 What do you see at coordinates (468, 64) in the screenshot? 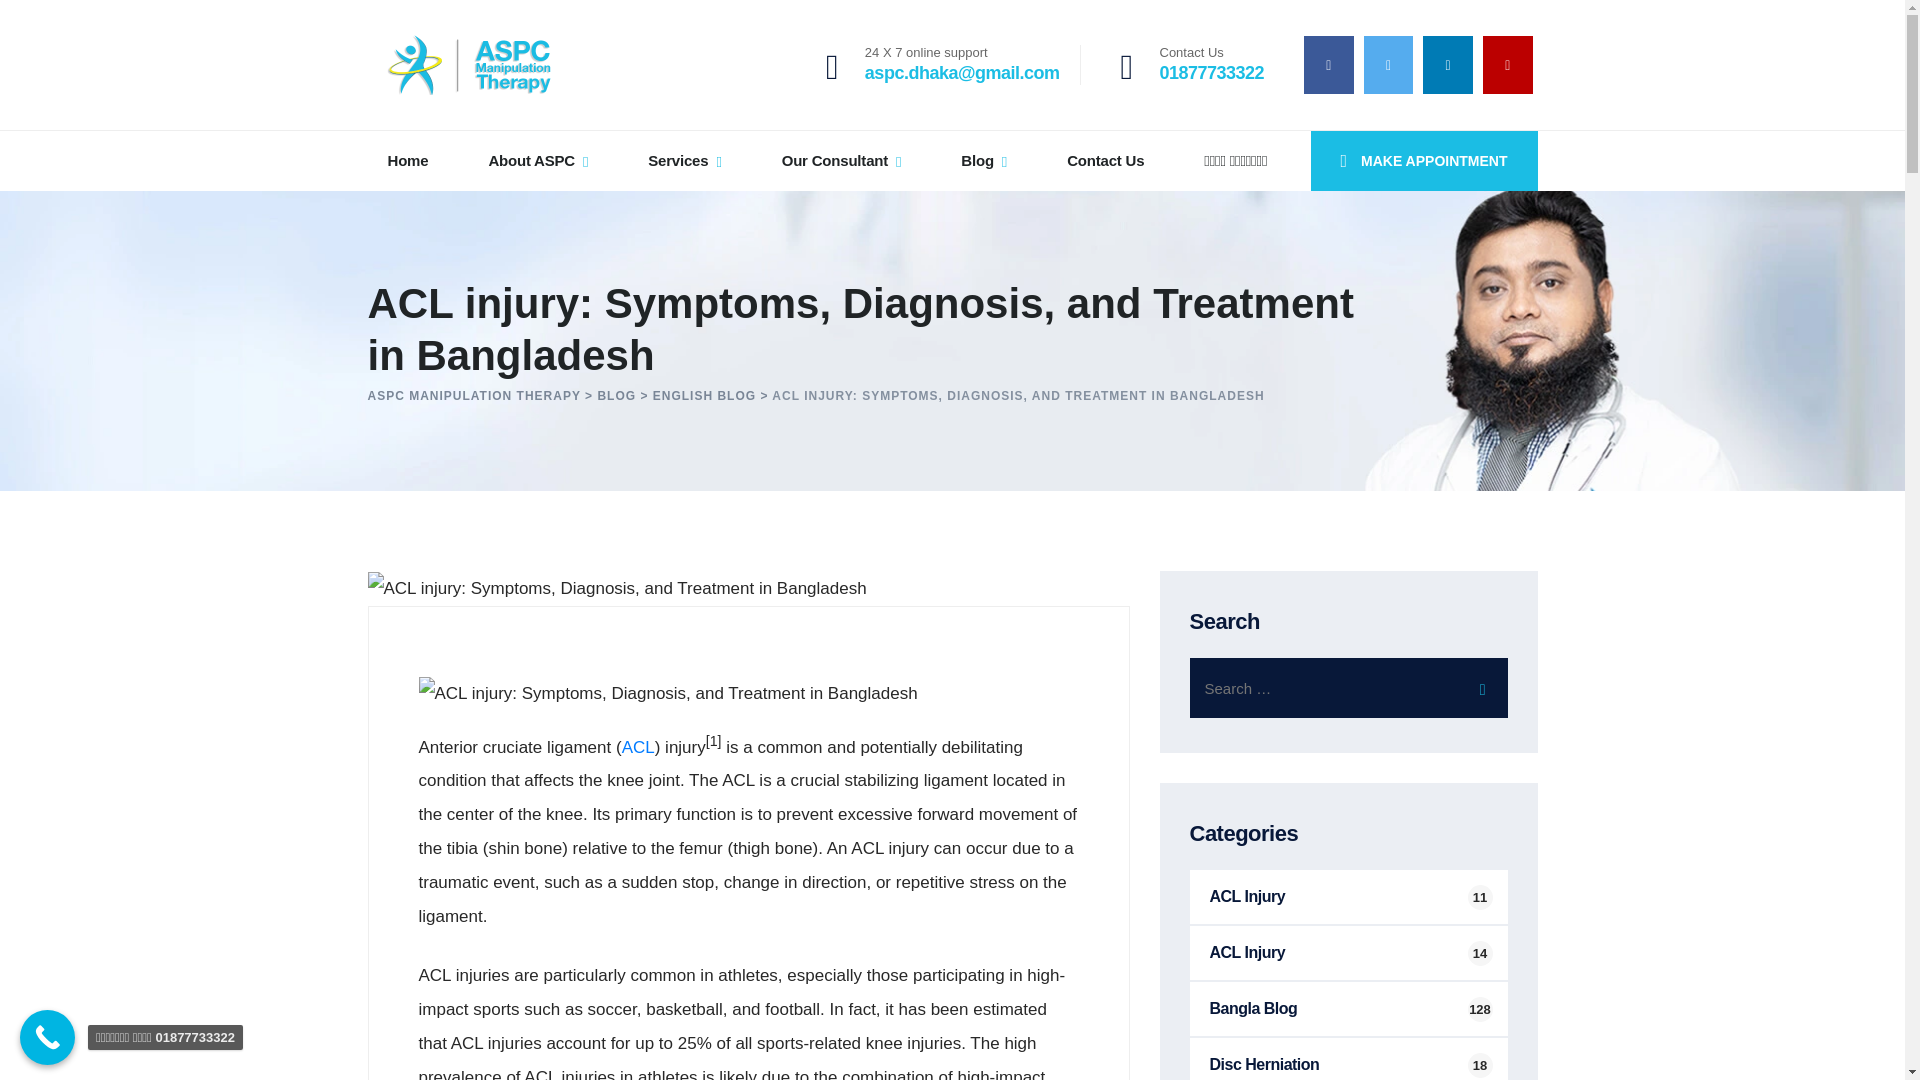
I see `Services` at bounding box center [468, 64].